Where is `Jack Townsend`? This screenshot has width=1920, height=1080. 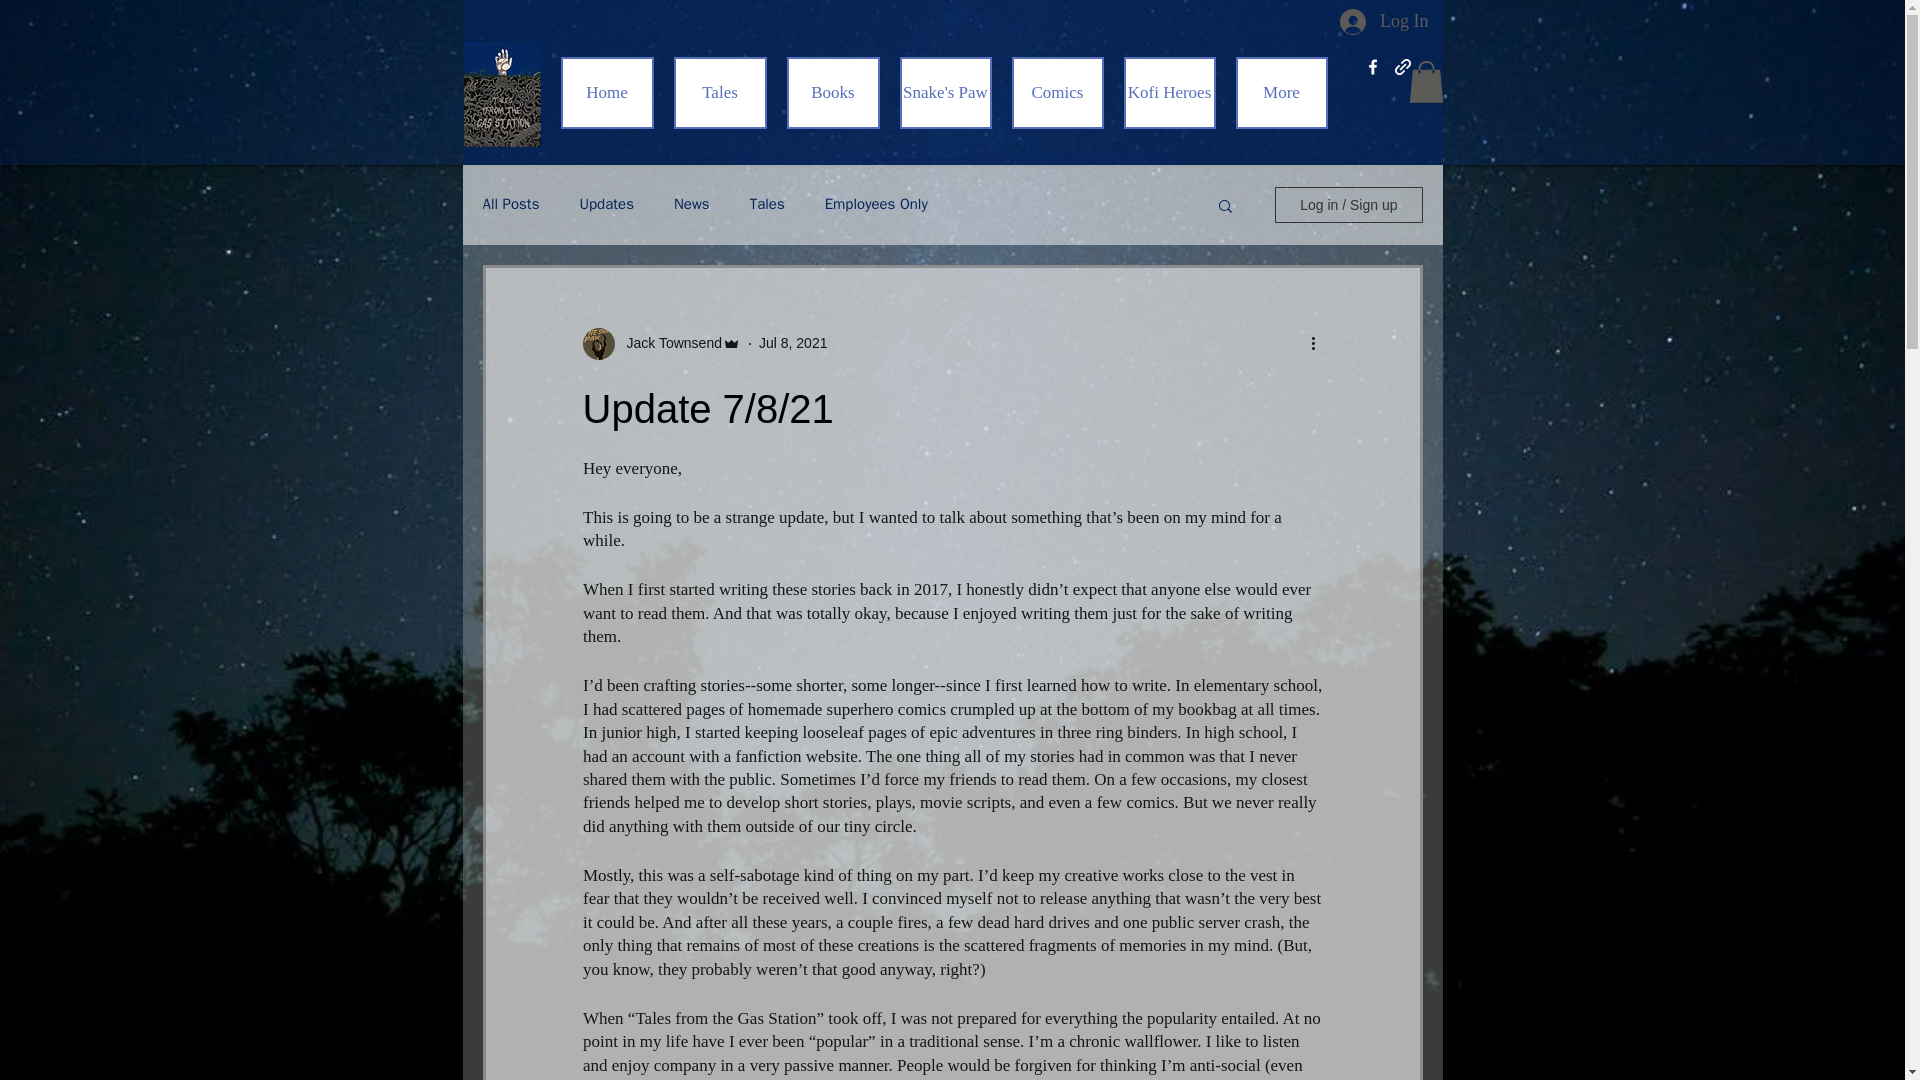 Jack Townsend is located at coordinates (660, 344).